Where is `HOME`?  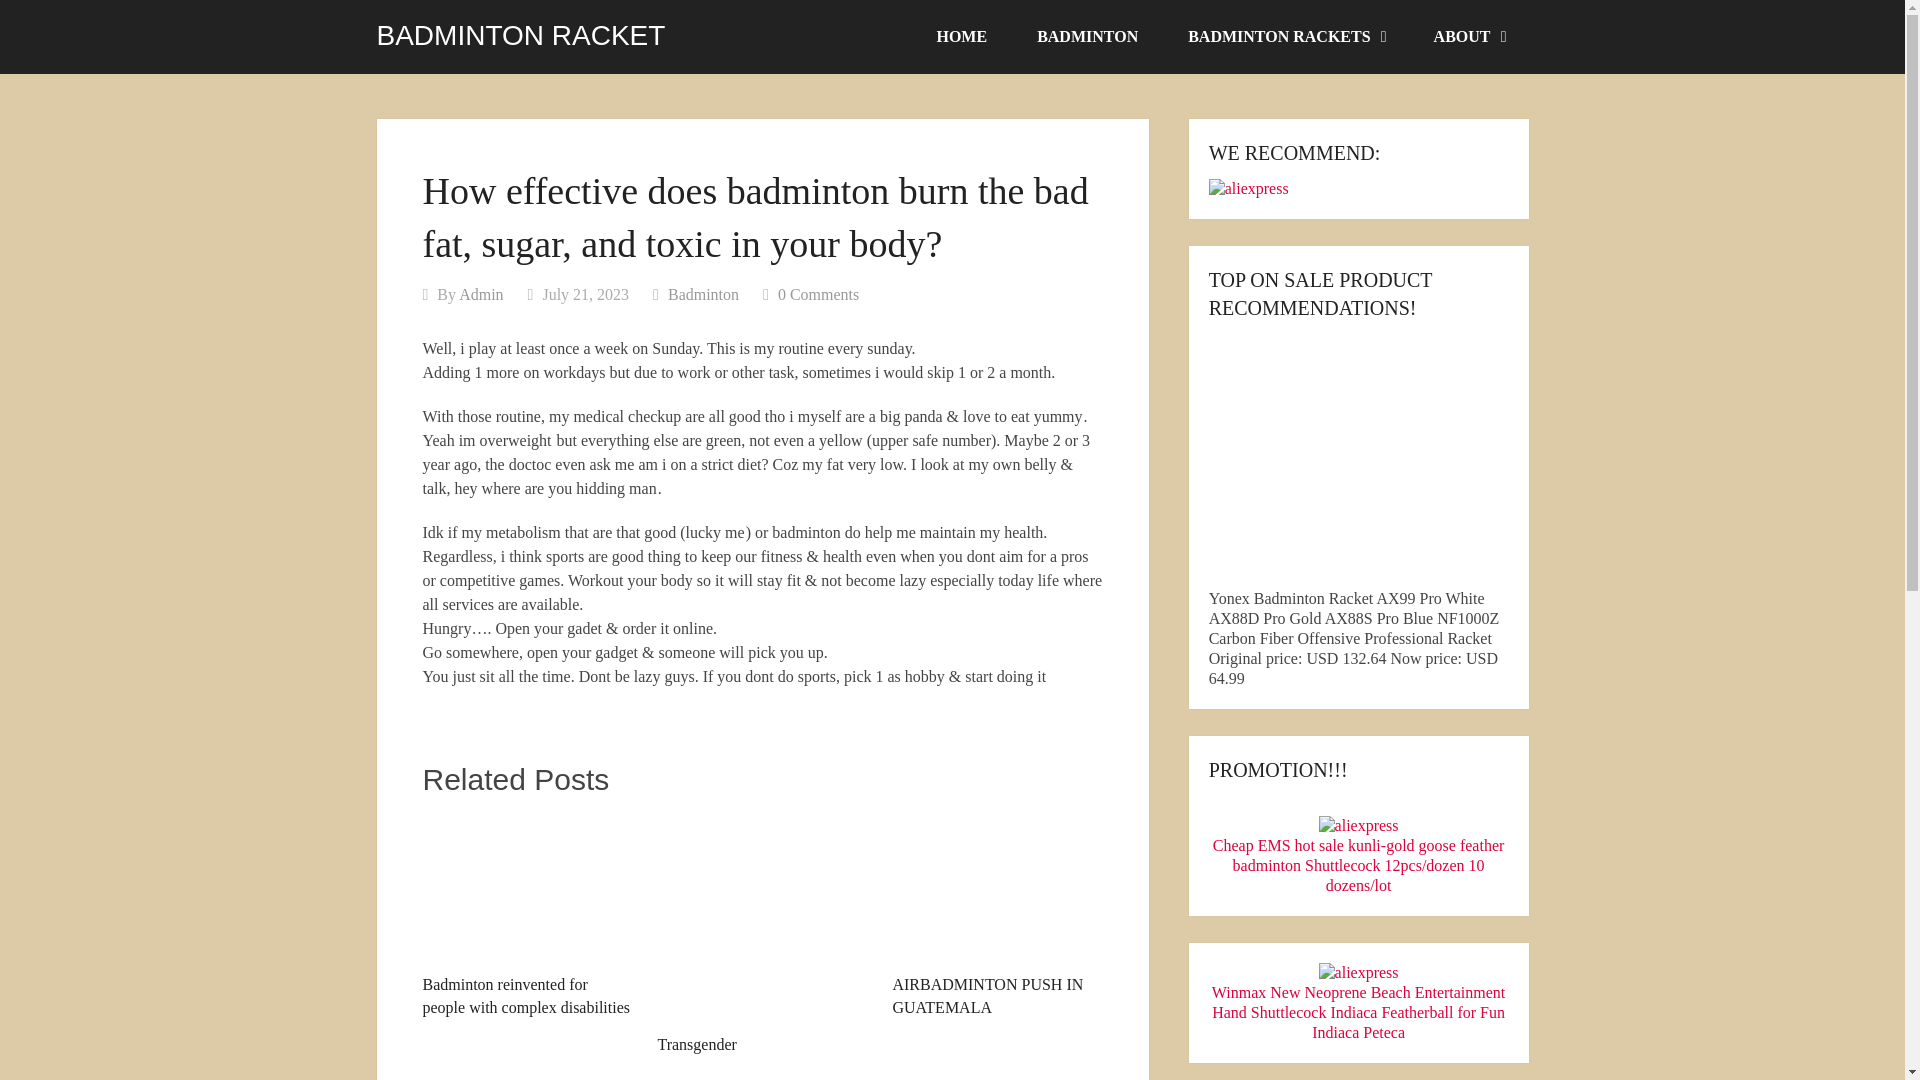 HOME is located at coordinates (960, 37).